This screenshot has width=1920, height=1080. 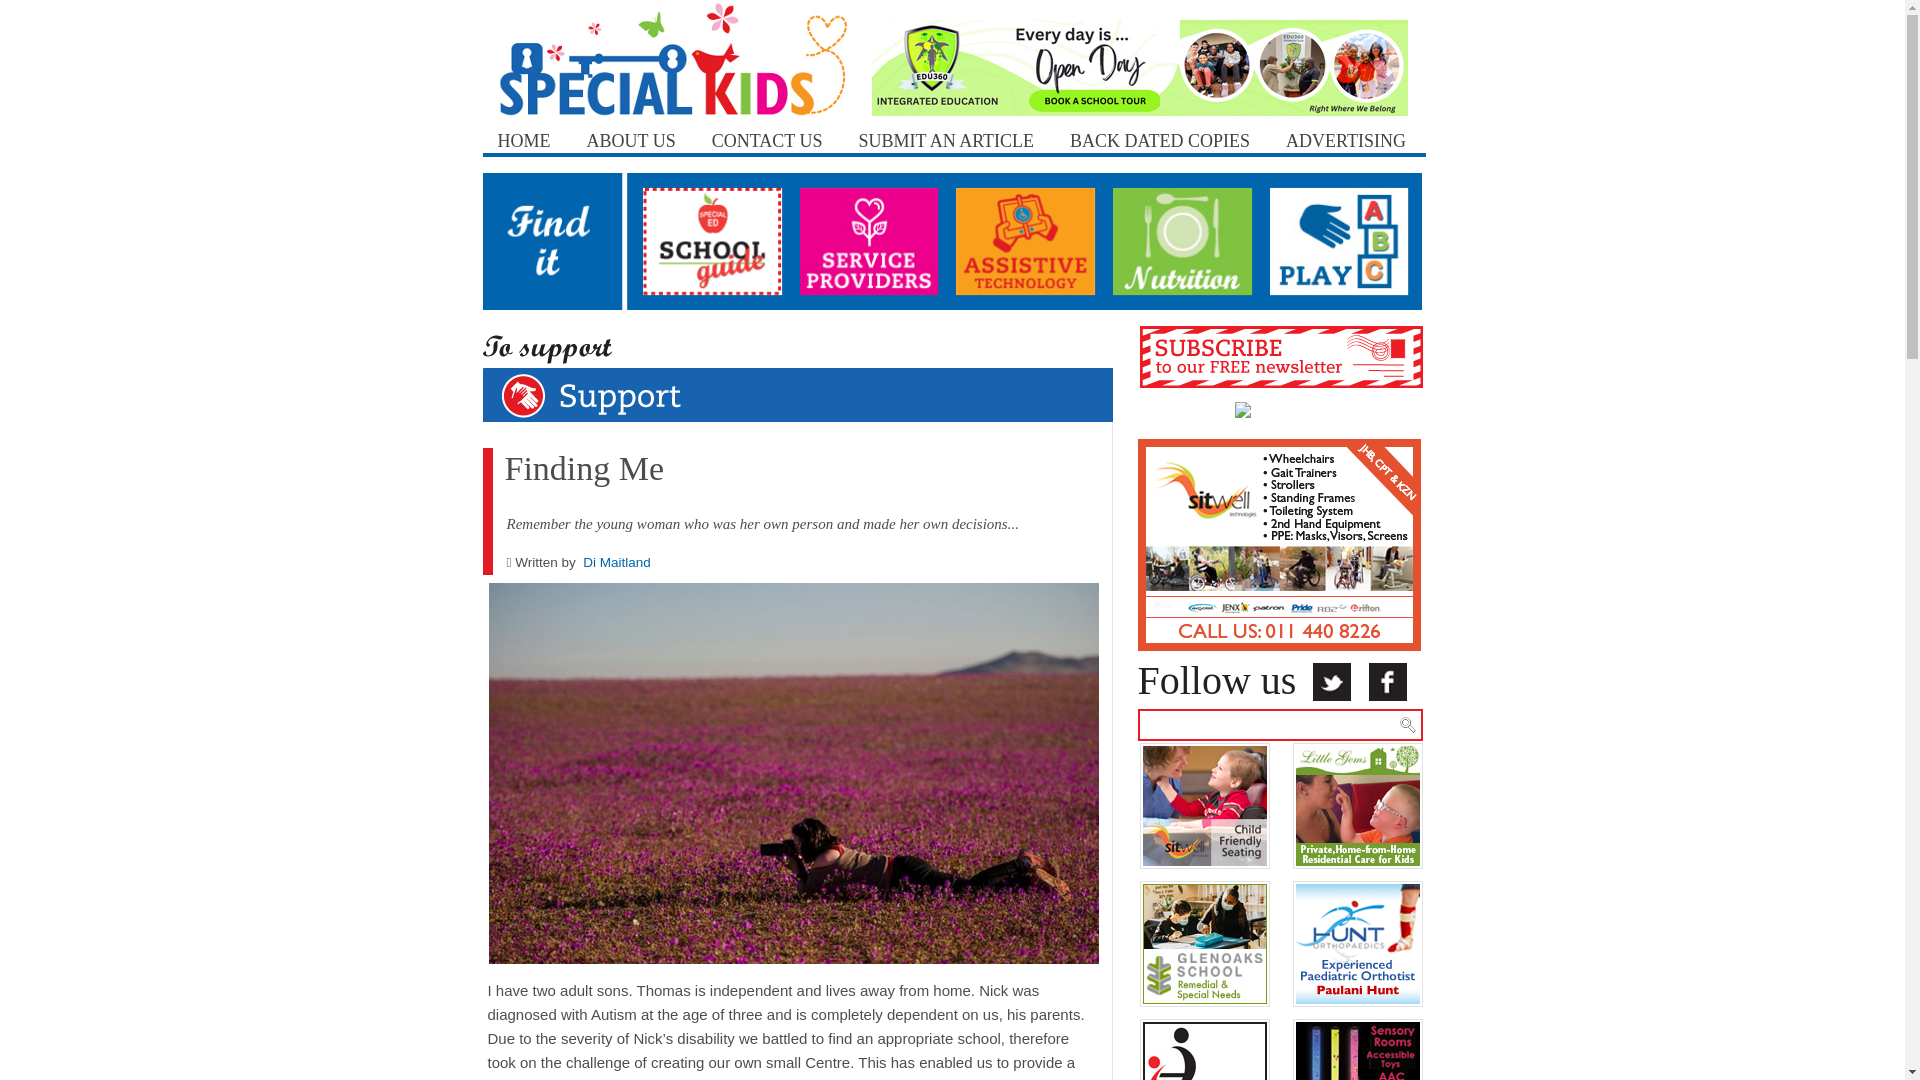 I want to click on Internal side 22q11b, so click(x=1204, y=1078).